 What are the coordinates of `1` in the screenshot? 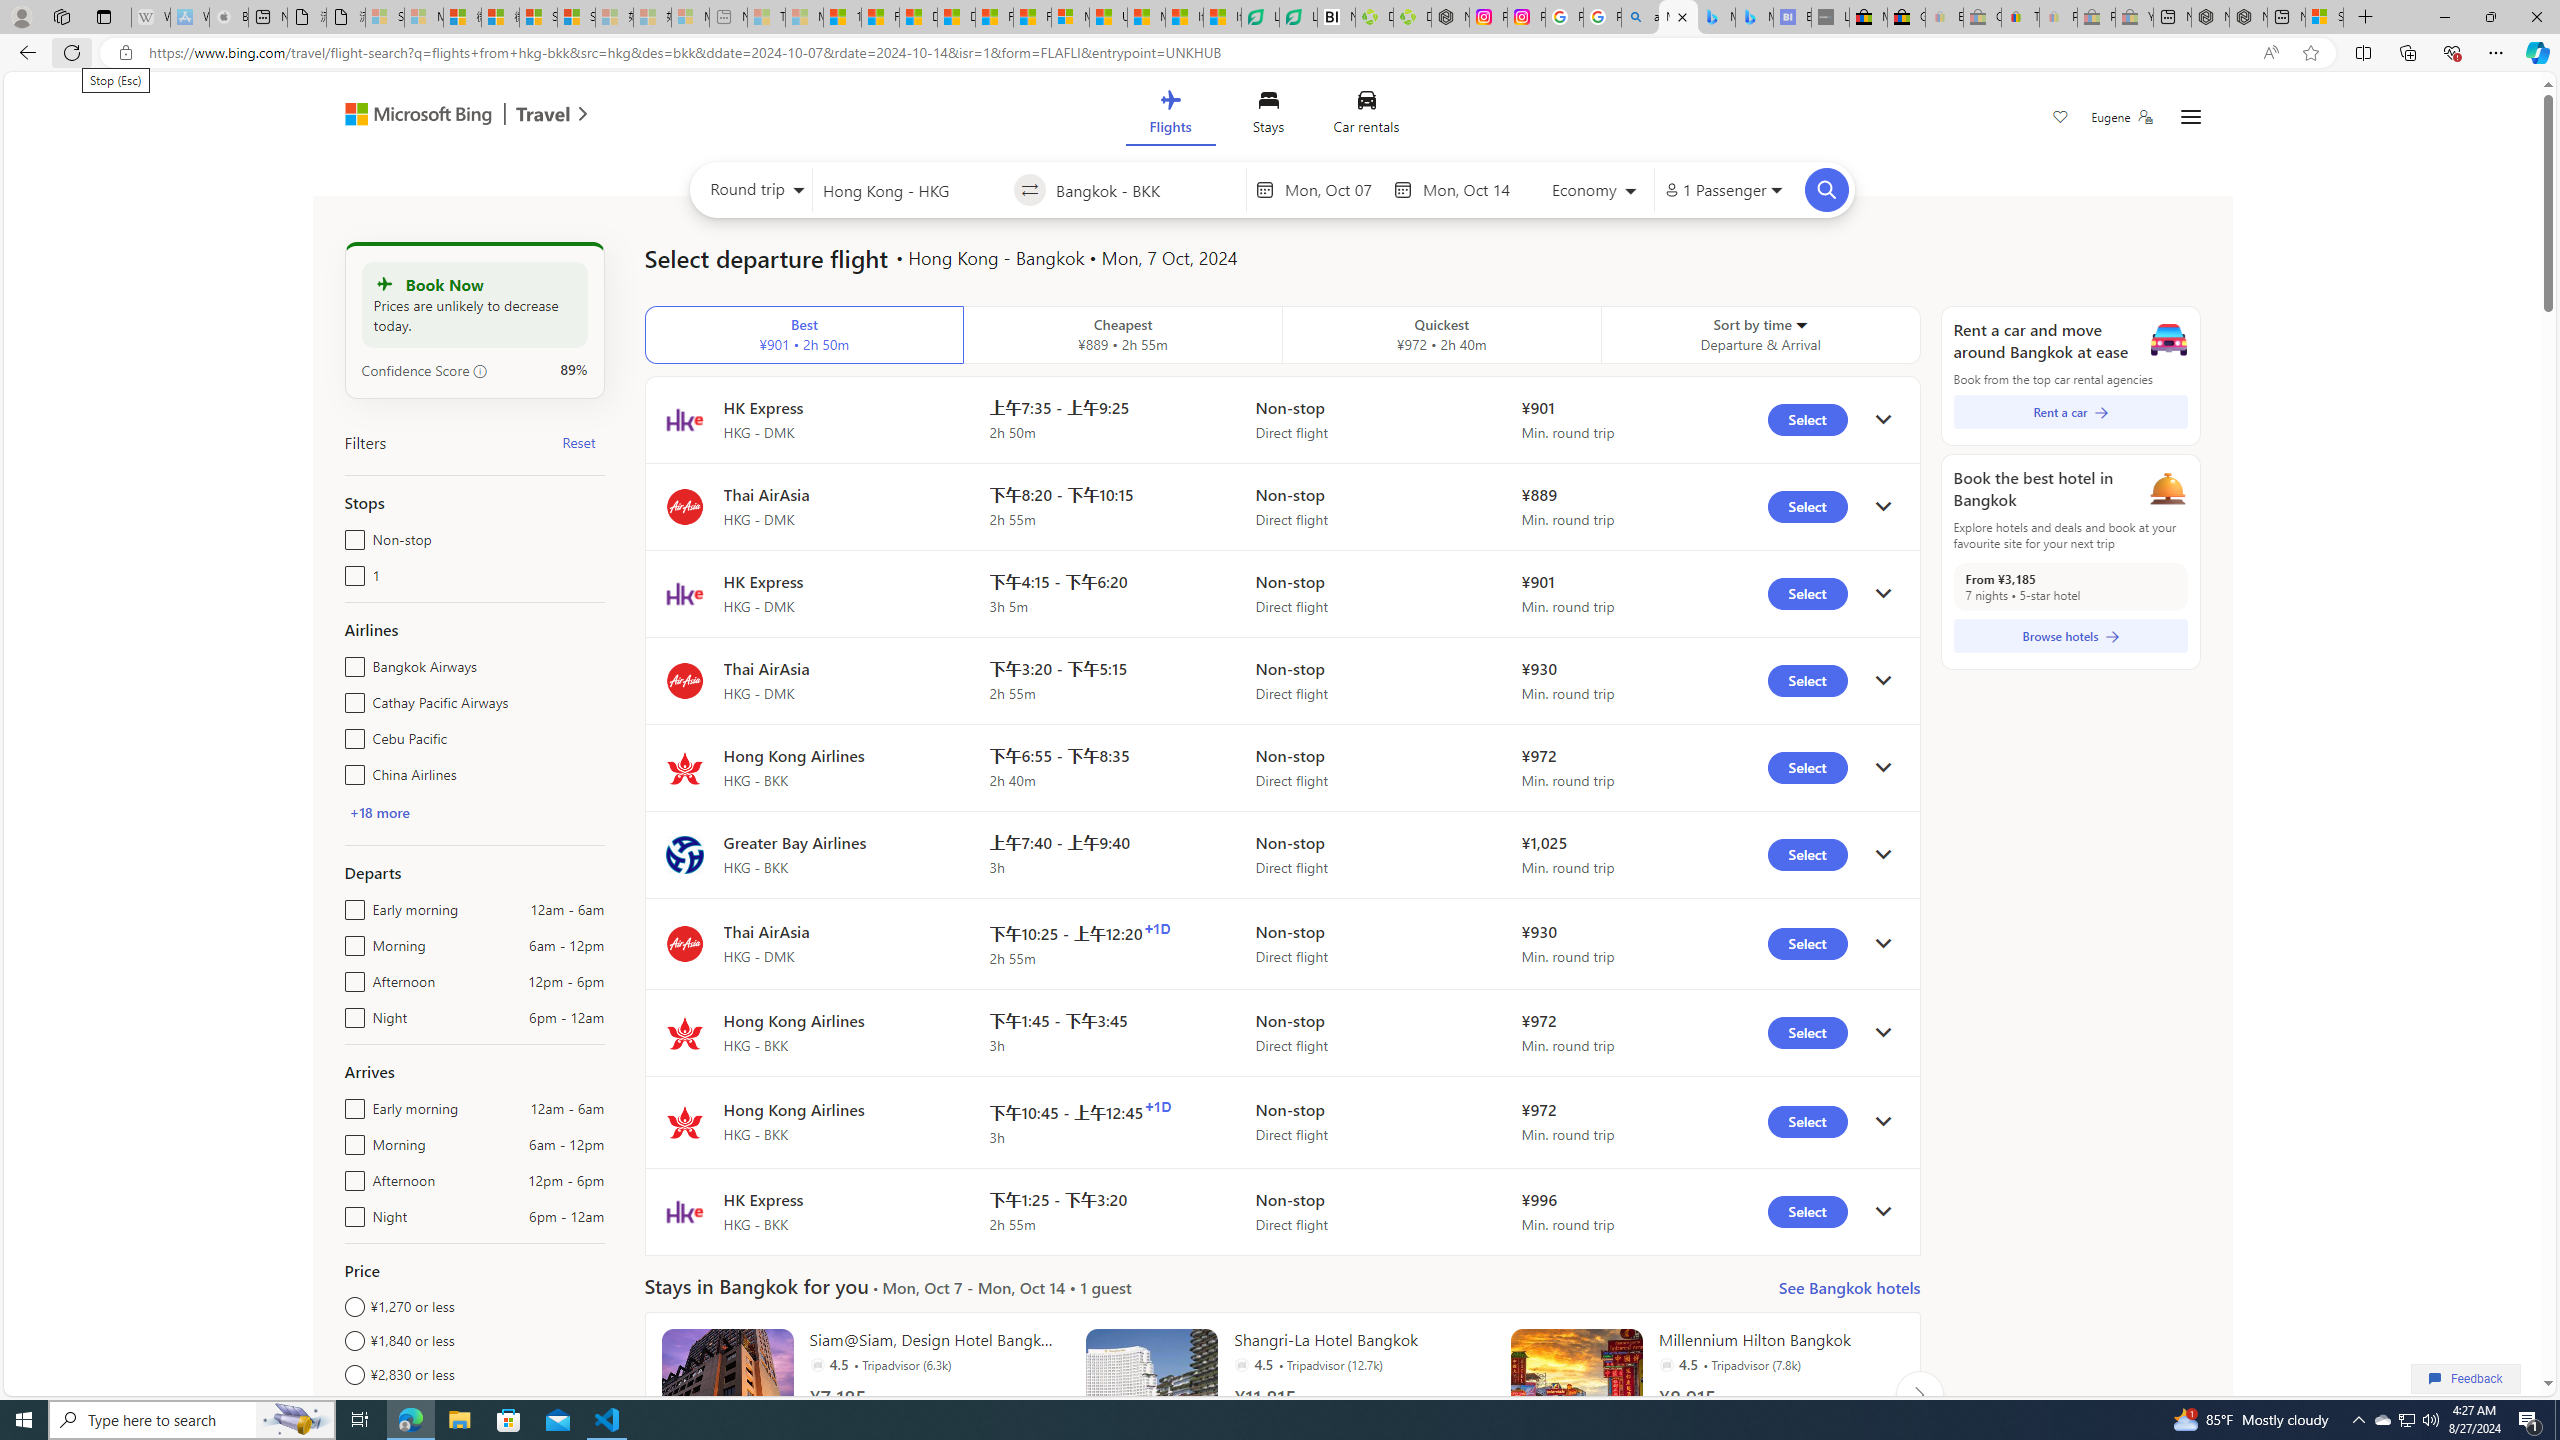 It's located at (350, 571).